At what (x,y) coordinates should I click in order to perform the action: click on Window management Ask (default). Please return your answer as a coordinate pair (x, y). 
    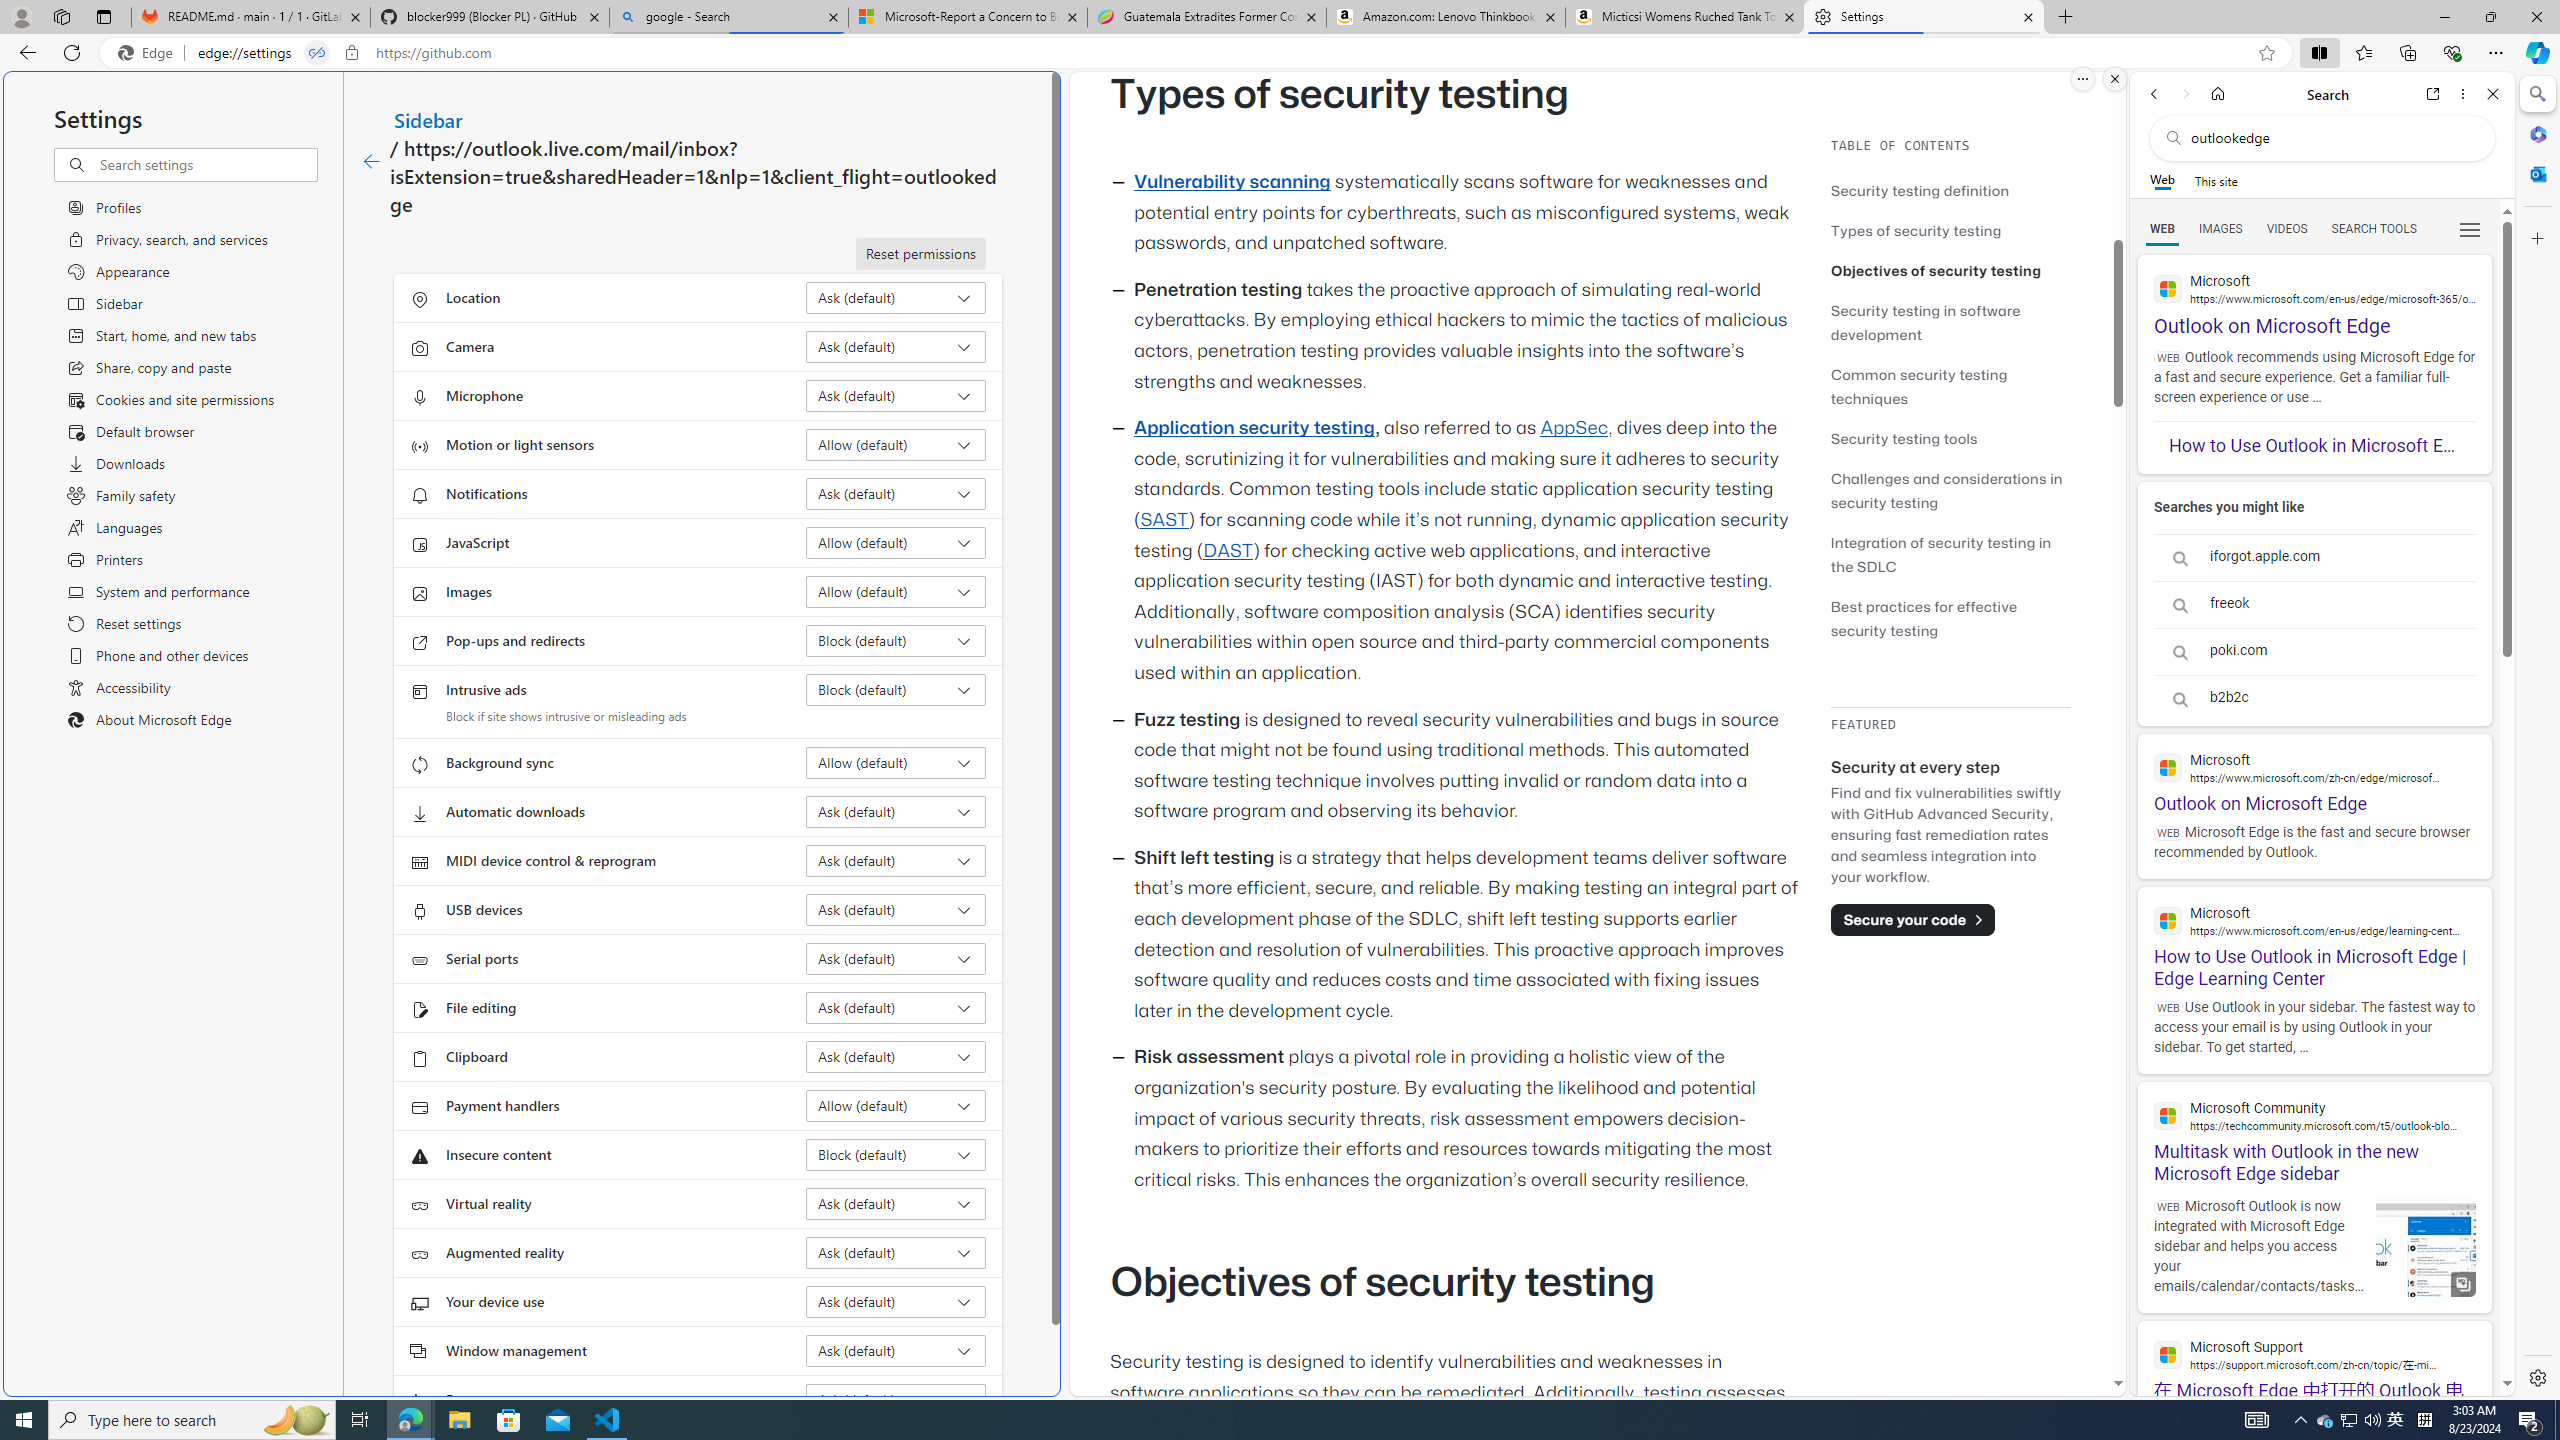
    Looking at the image, I should click on (896, 1350).